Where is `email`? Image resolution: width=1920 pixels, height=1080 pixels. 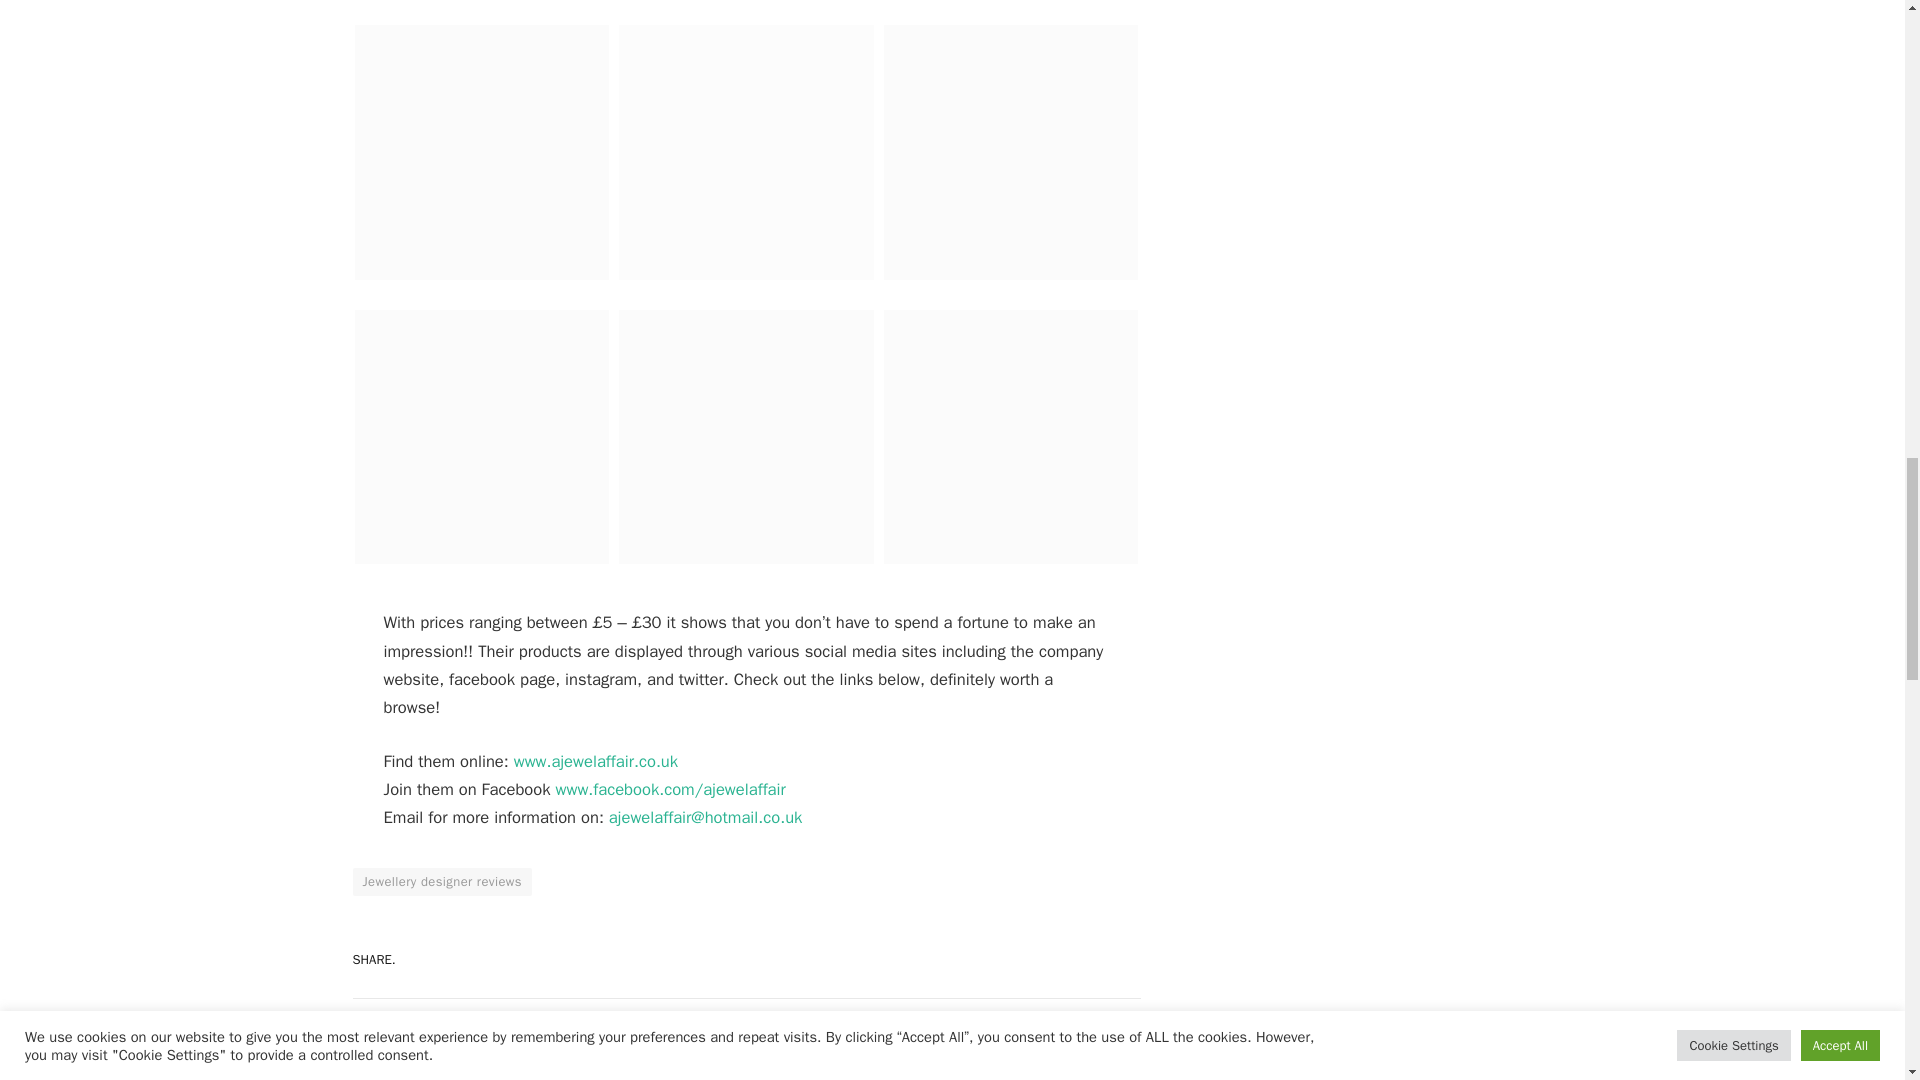 email is located at coordinates (705, 817).